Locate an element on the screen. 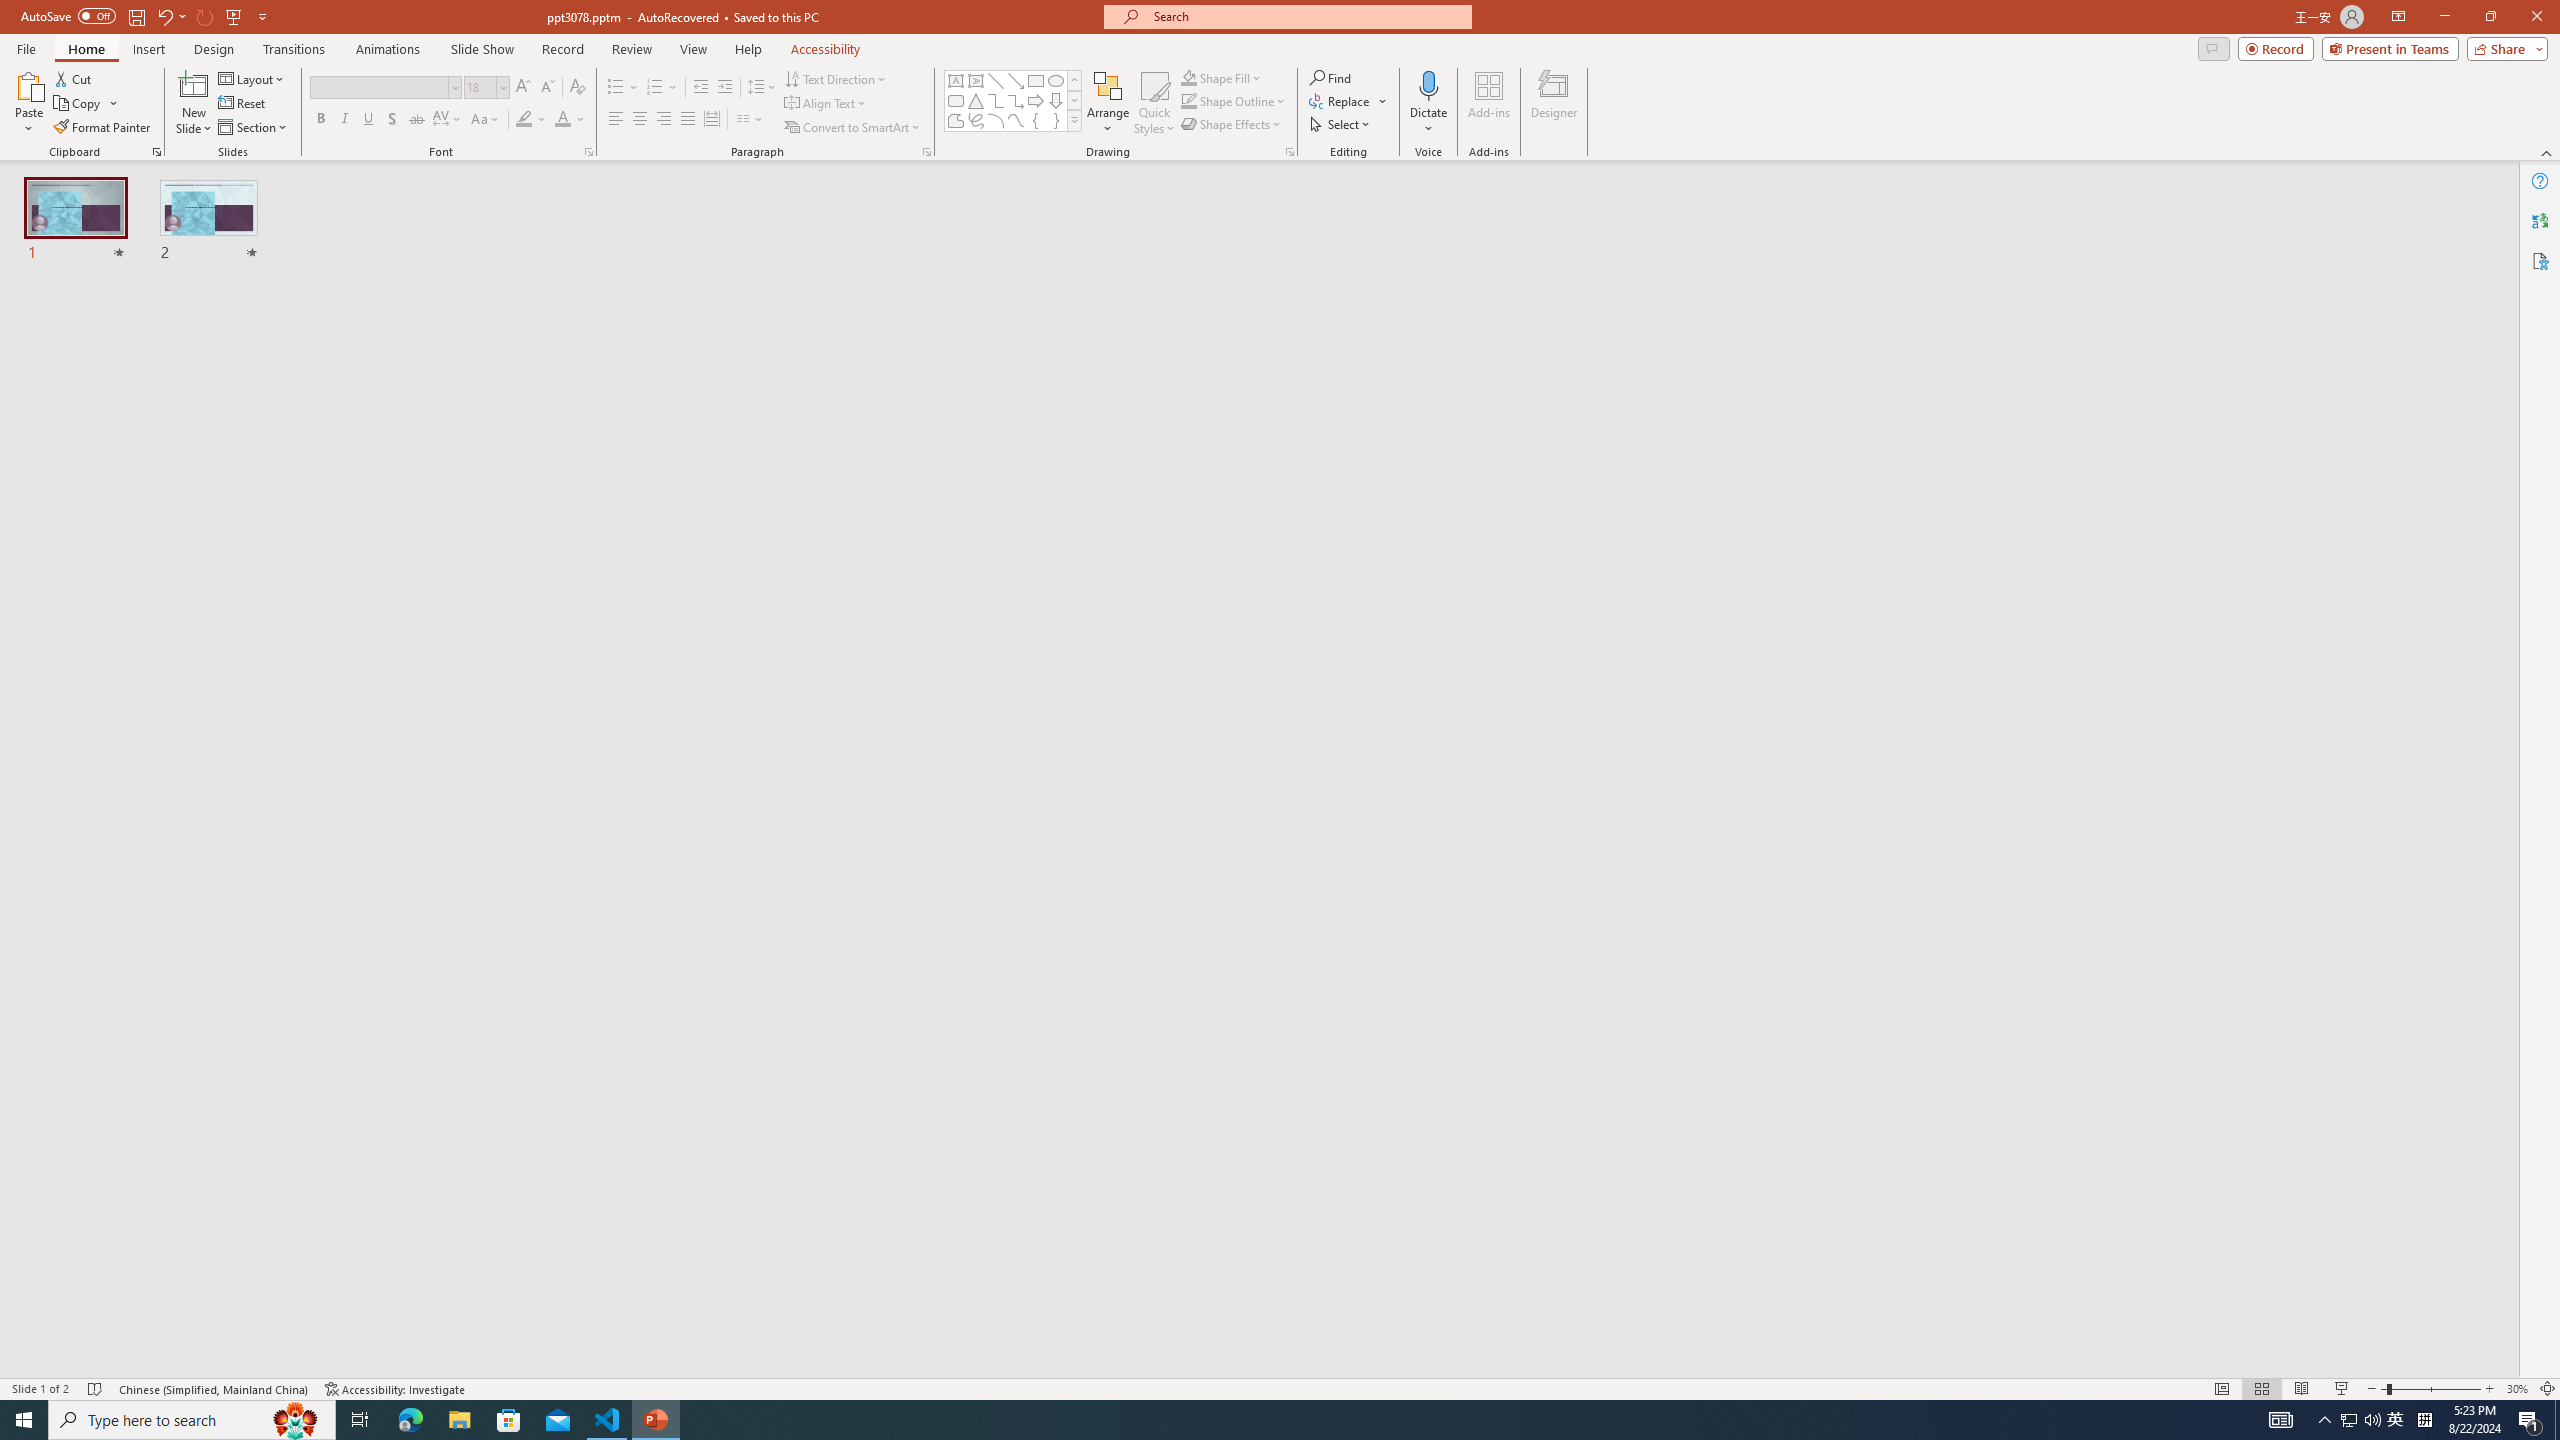  Shape Outline Green, Accent 1 is located at coordinates (1188, 100).